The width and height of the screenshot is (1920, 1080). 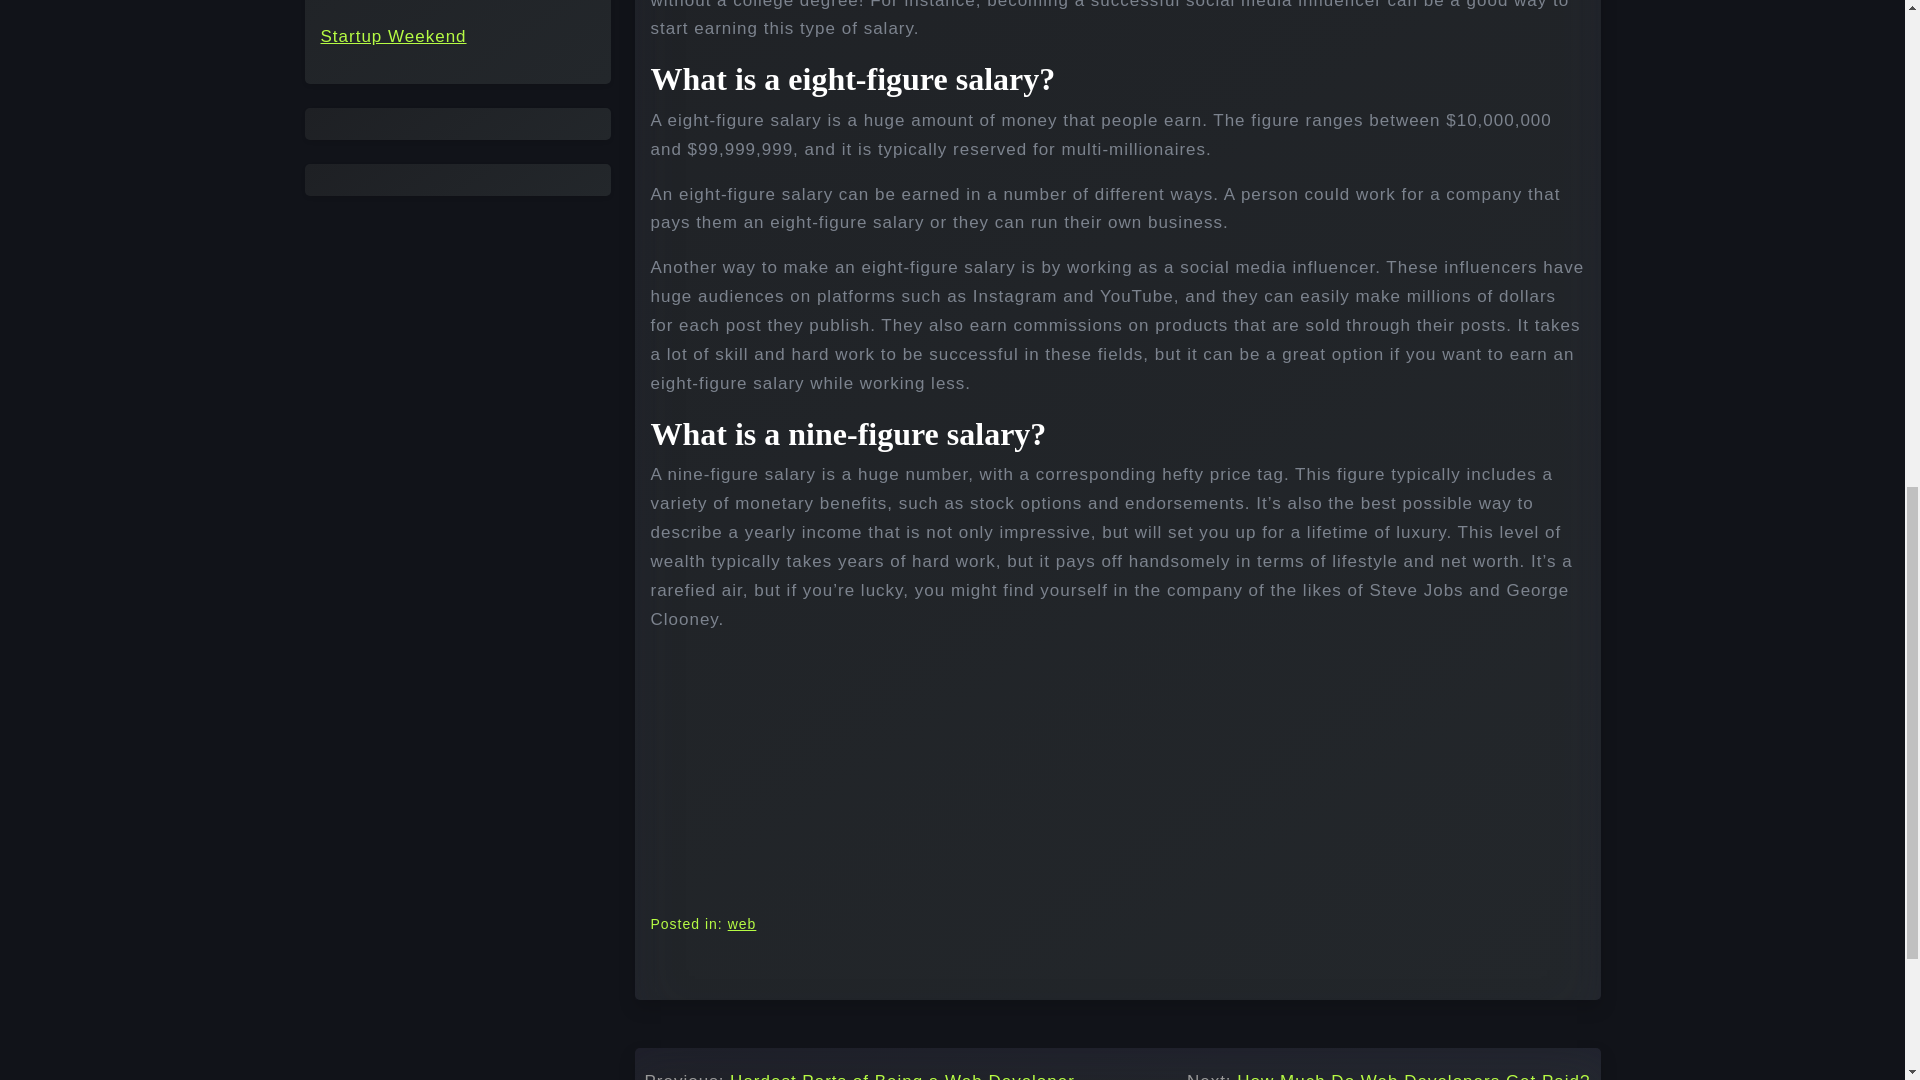 What do you see at coordinates (386, 3) in the screenshot?
I see `What is Startup` at bounding box center [386, 3].